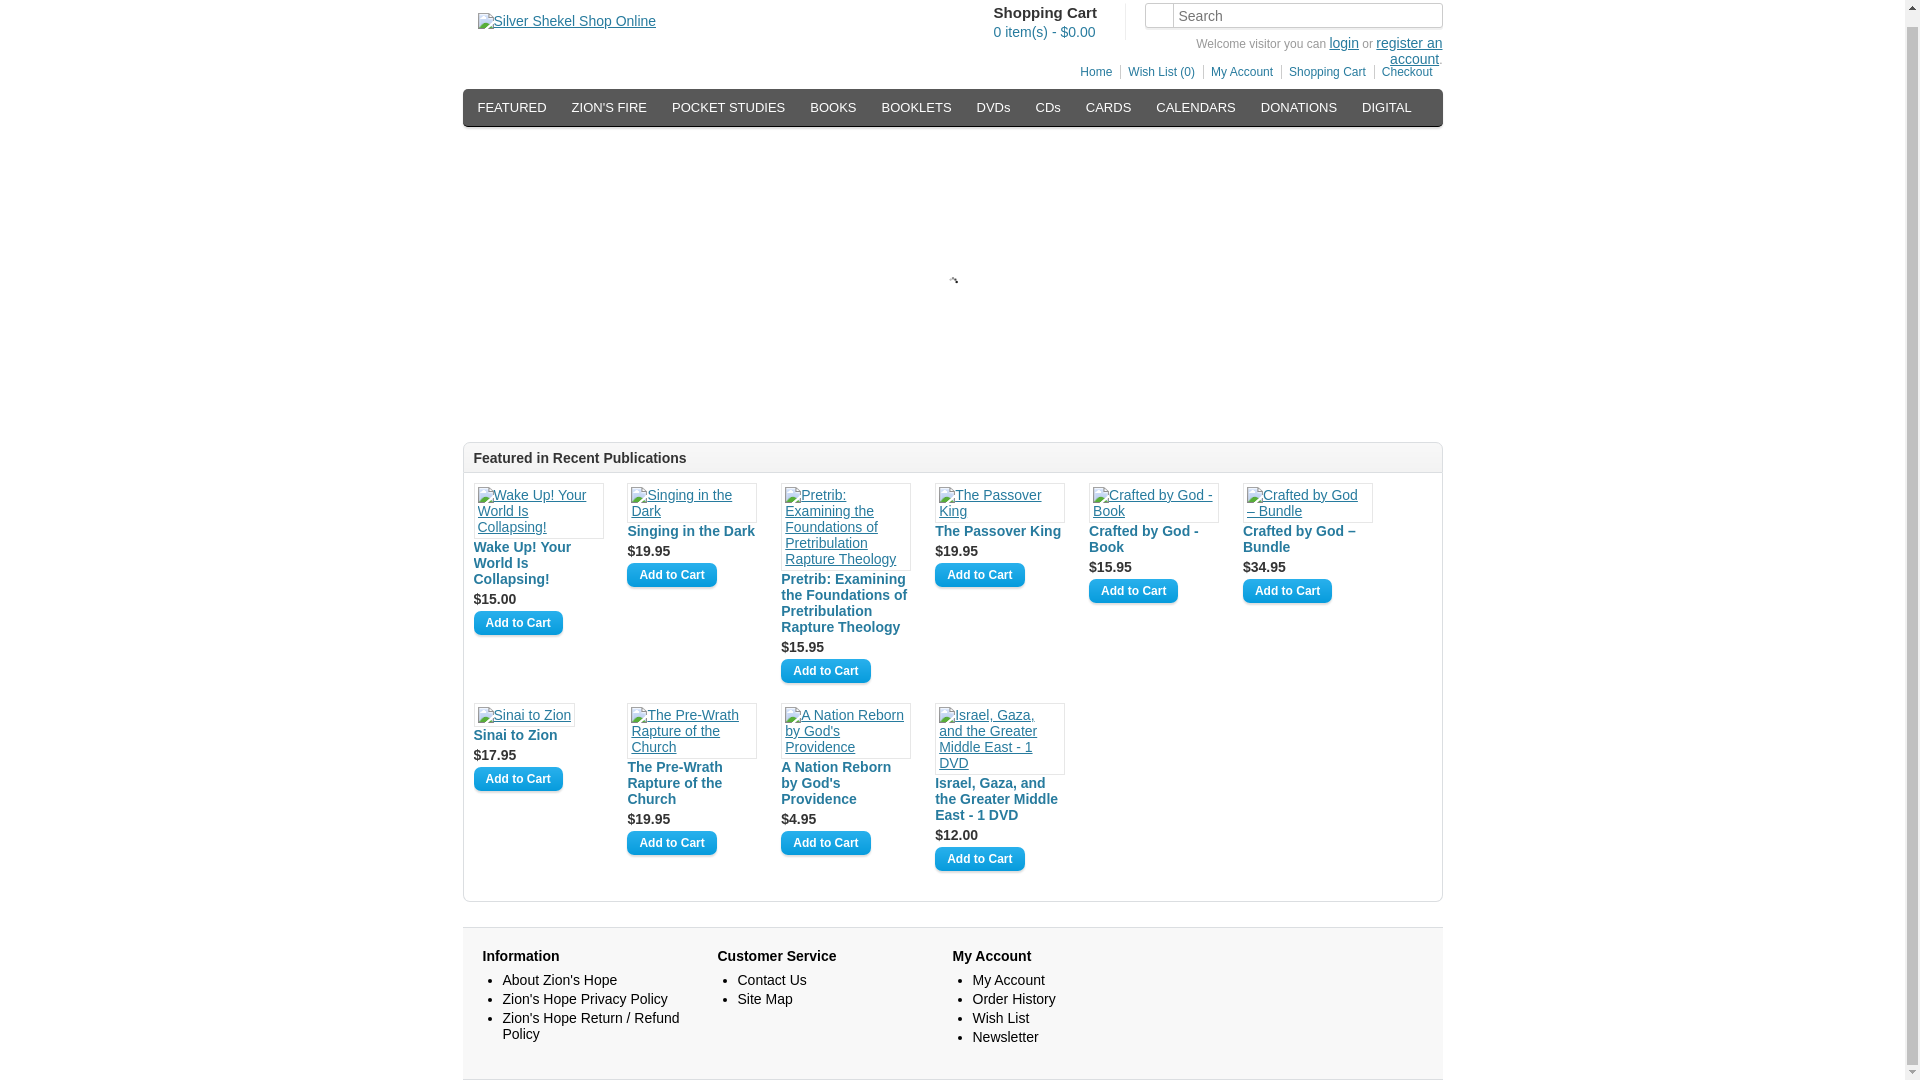 The width and height of the screenshot is (1920, 1080). What do you see at coordinates (825, 842) in the screenshot?
I see `Add to Cart` at bounding box center [825, 842].